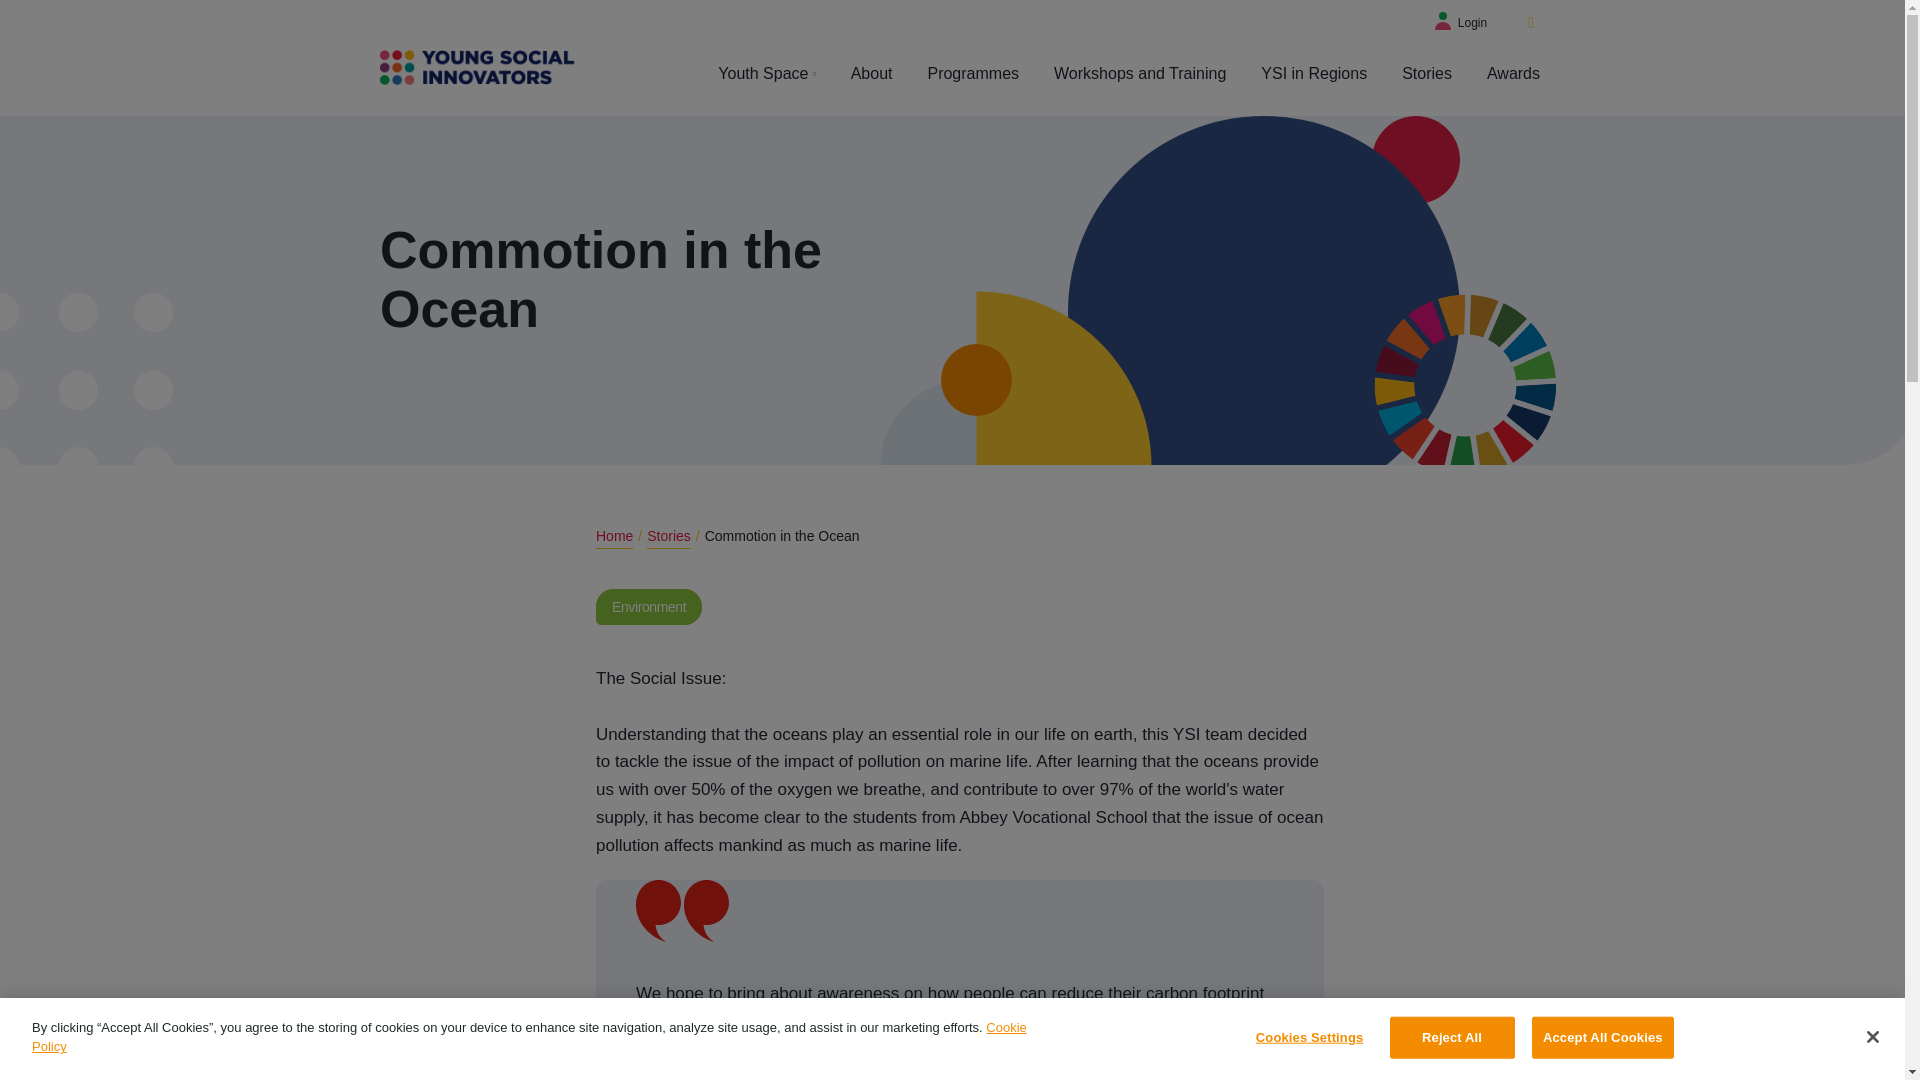 This screenshot has width=1920, height=1080. I want to click on Awards, so click(1512, 74).